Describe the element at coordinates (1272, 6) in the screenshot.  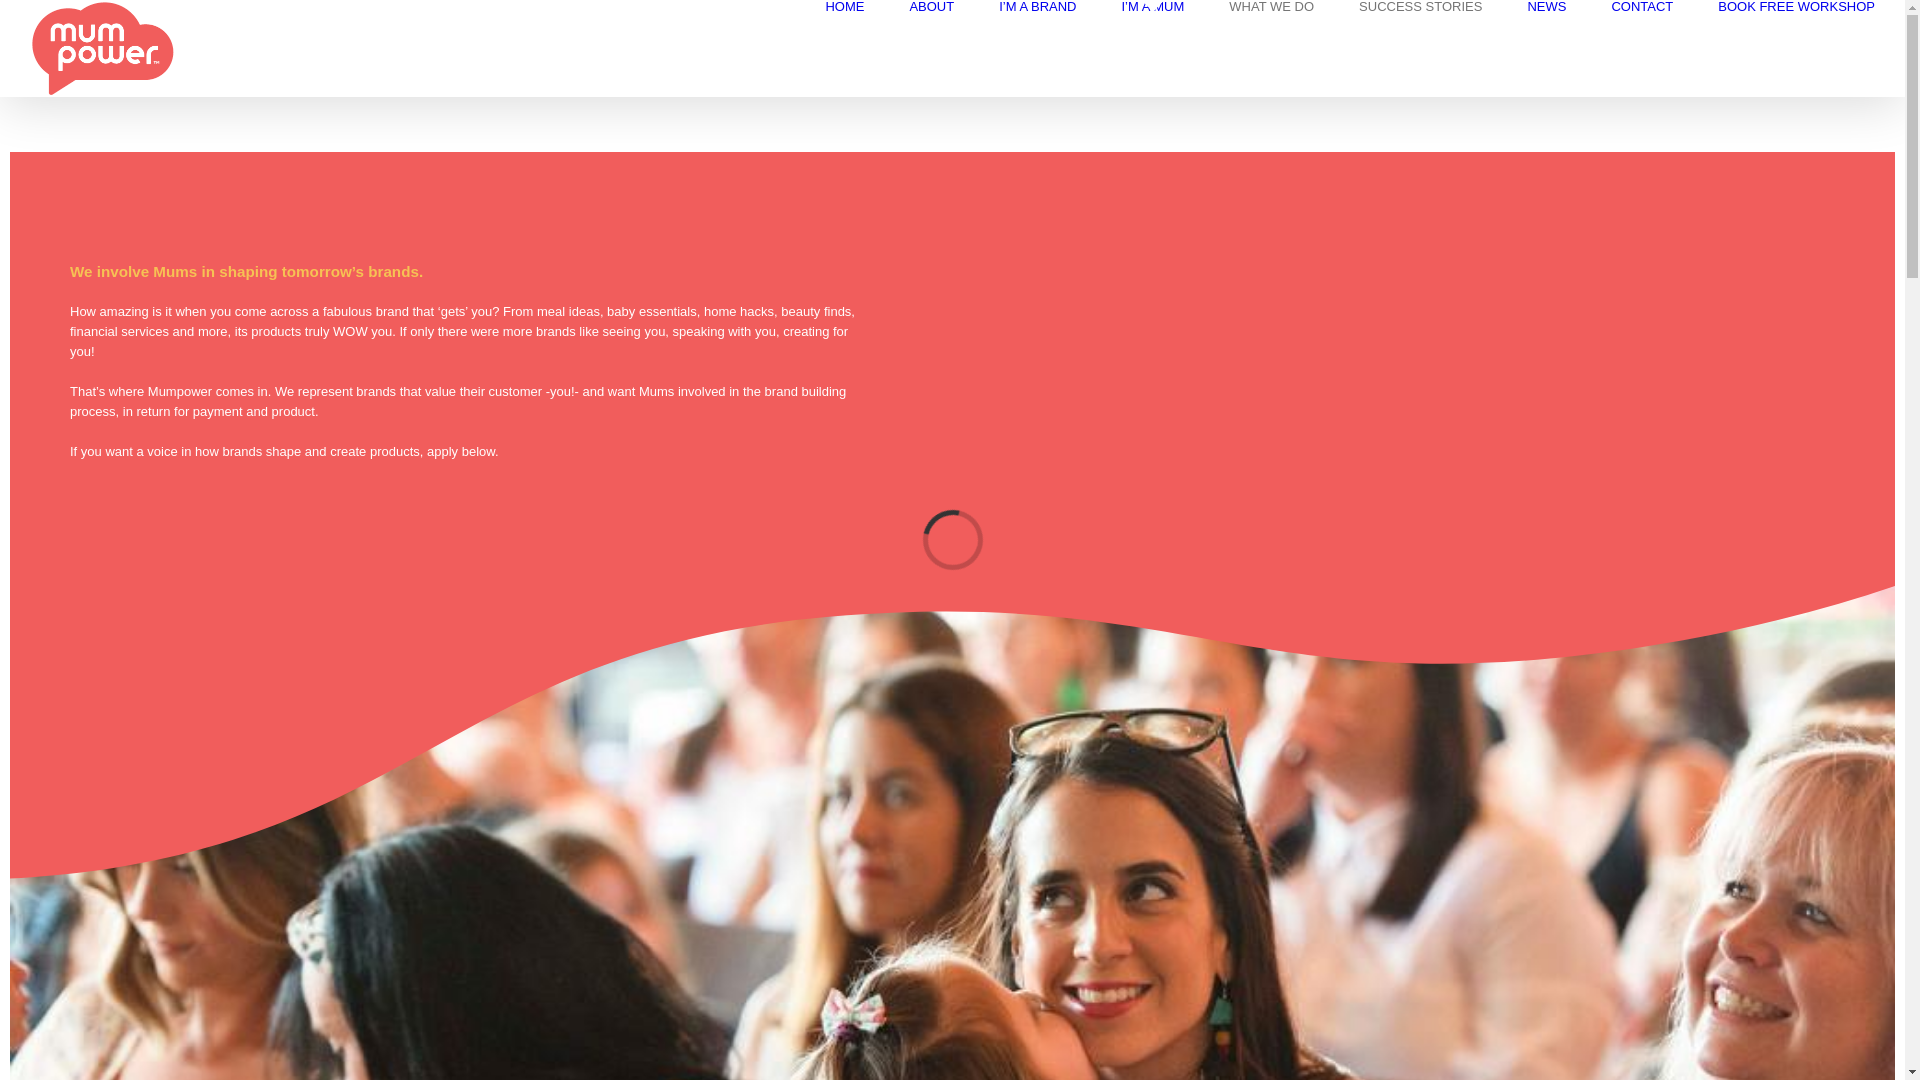
I see `WHAT WE DO` at that location.